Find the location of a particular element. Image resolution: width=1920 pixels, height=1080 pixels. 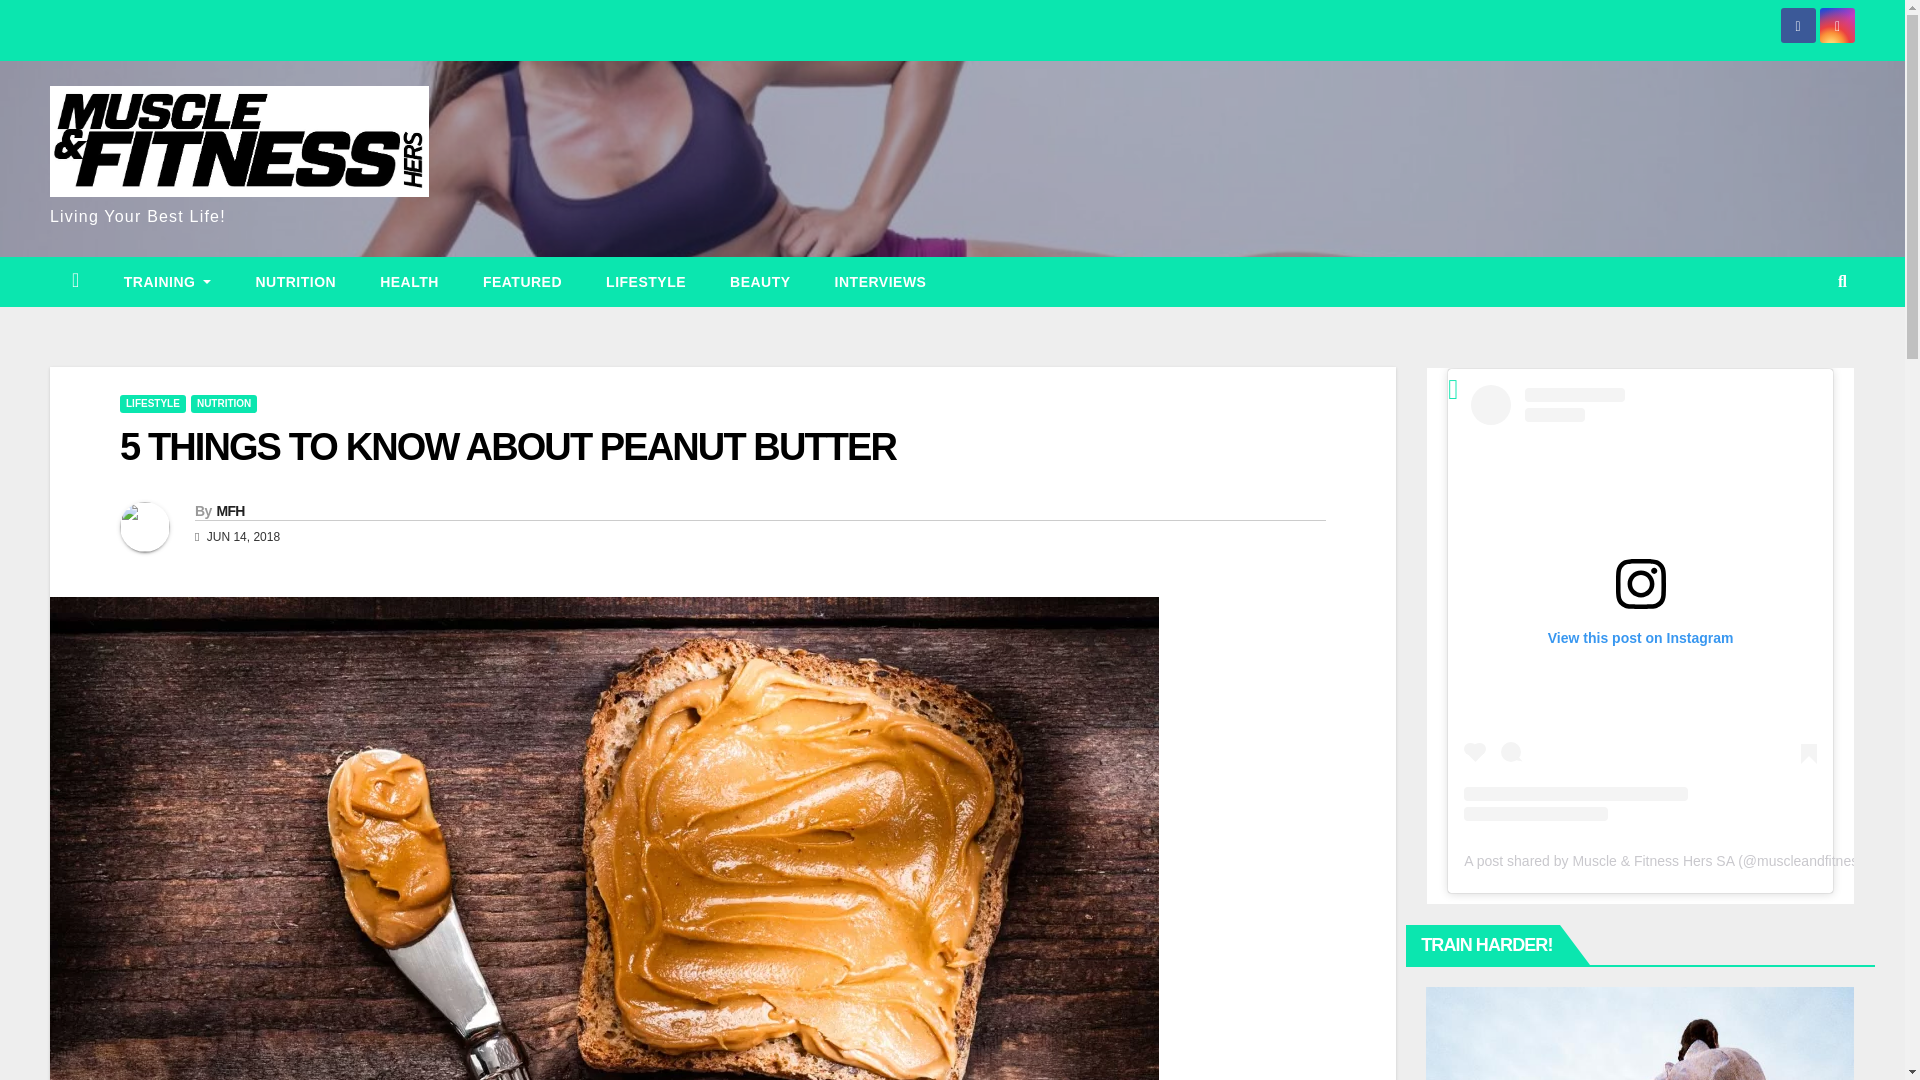

Beauty is located at coordinates (760, 282).